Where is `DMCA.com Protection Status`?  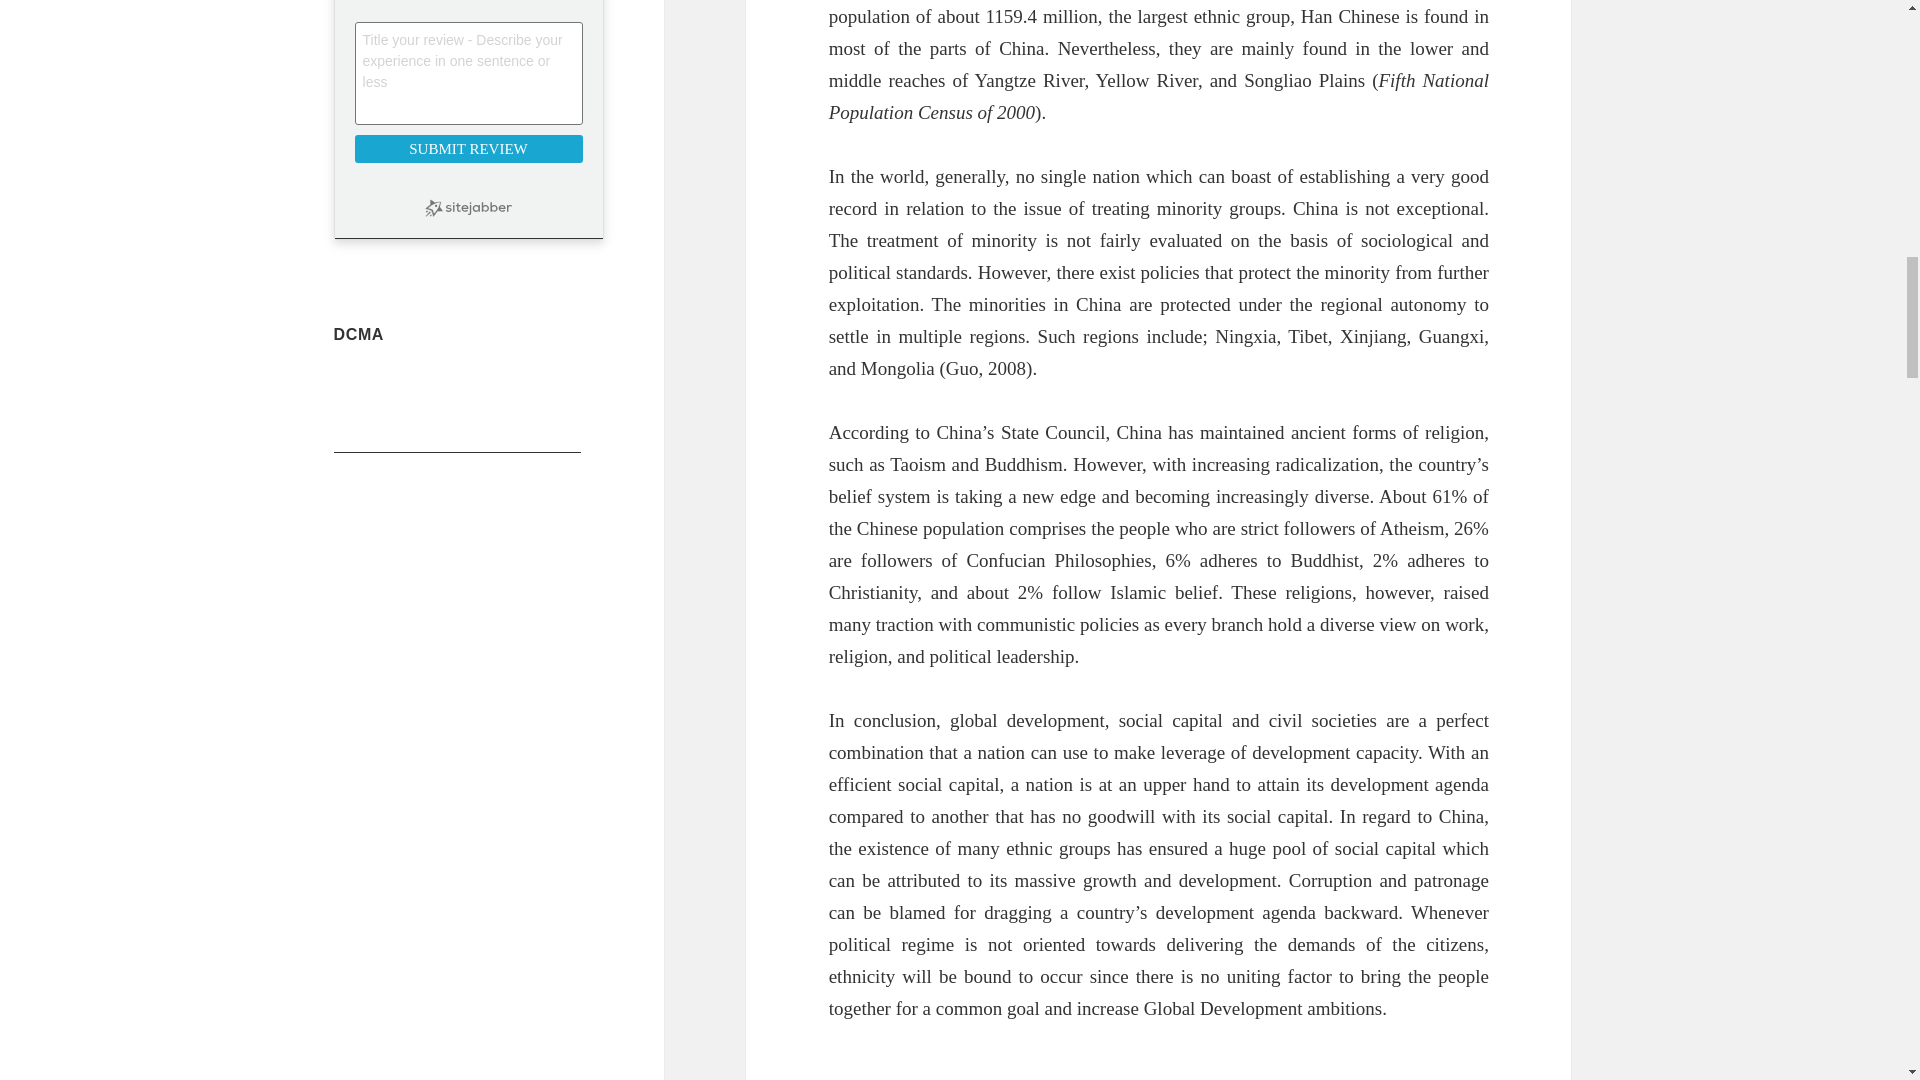 DMCA.com Protection Status is located at coordinates (458, 444).